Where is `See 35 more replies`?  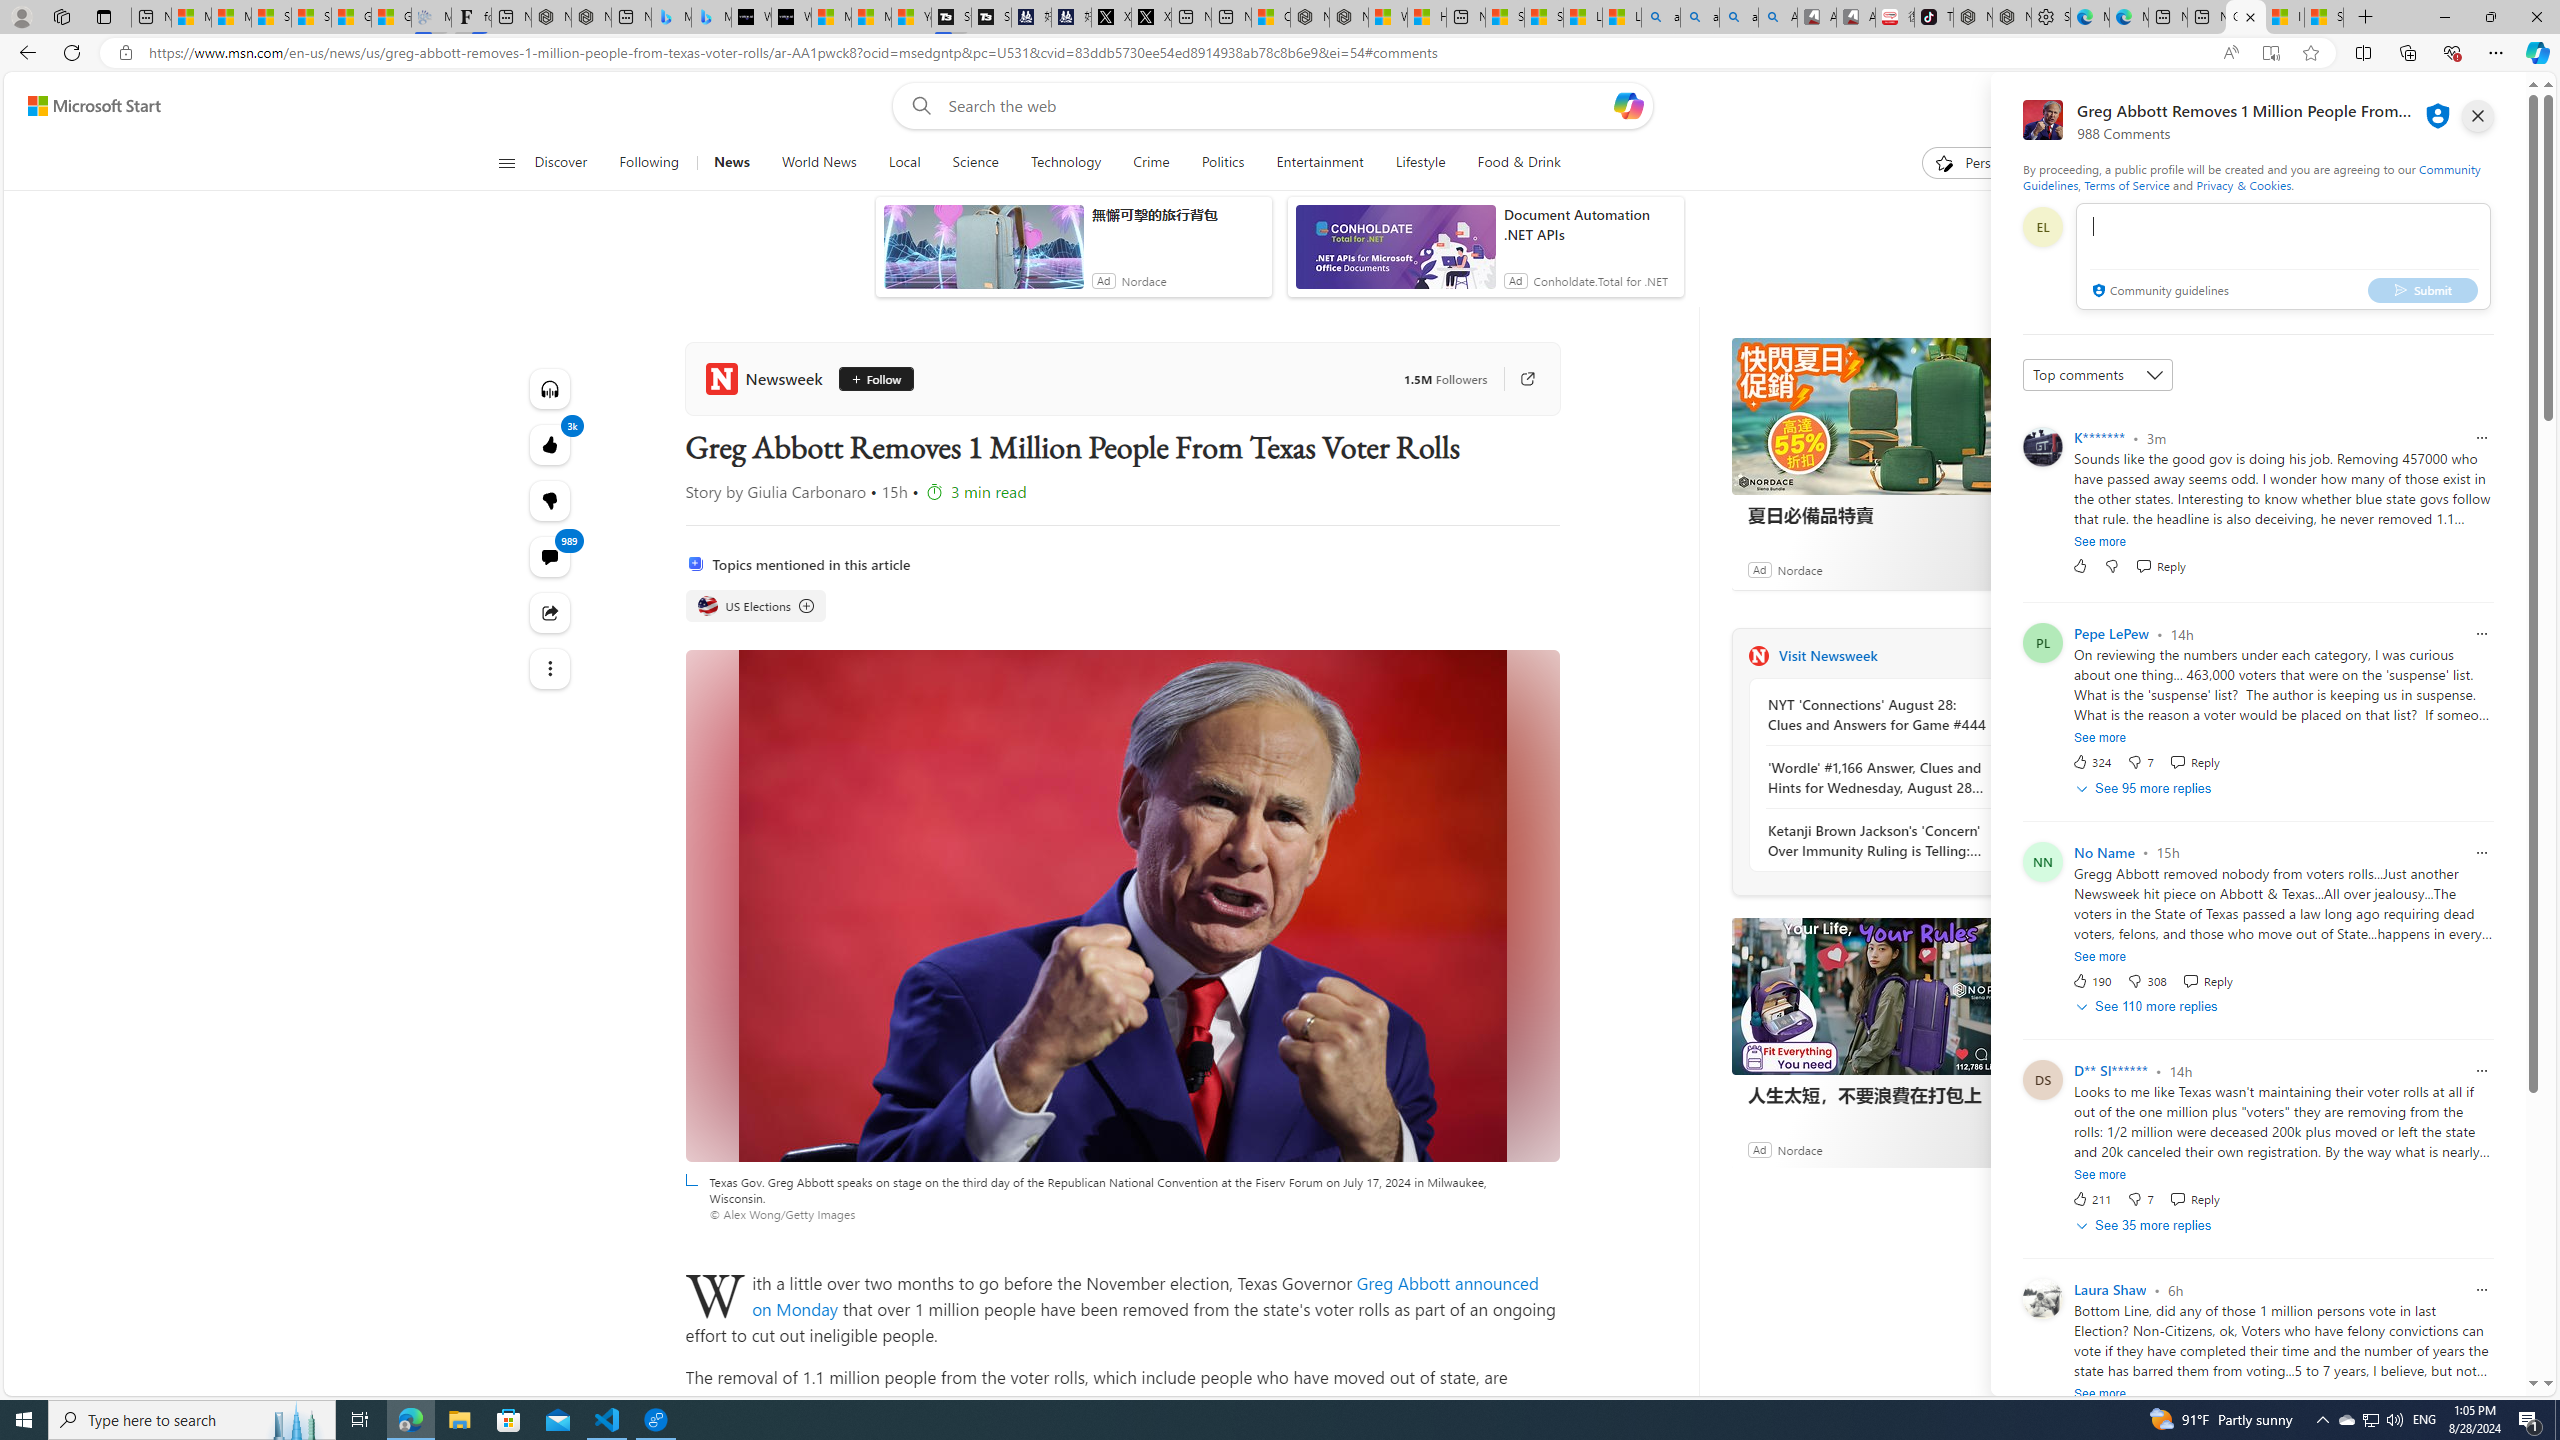
See 35 more replies is located at coordinates (2146, 1226).